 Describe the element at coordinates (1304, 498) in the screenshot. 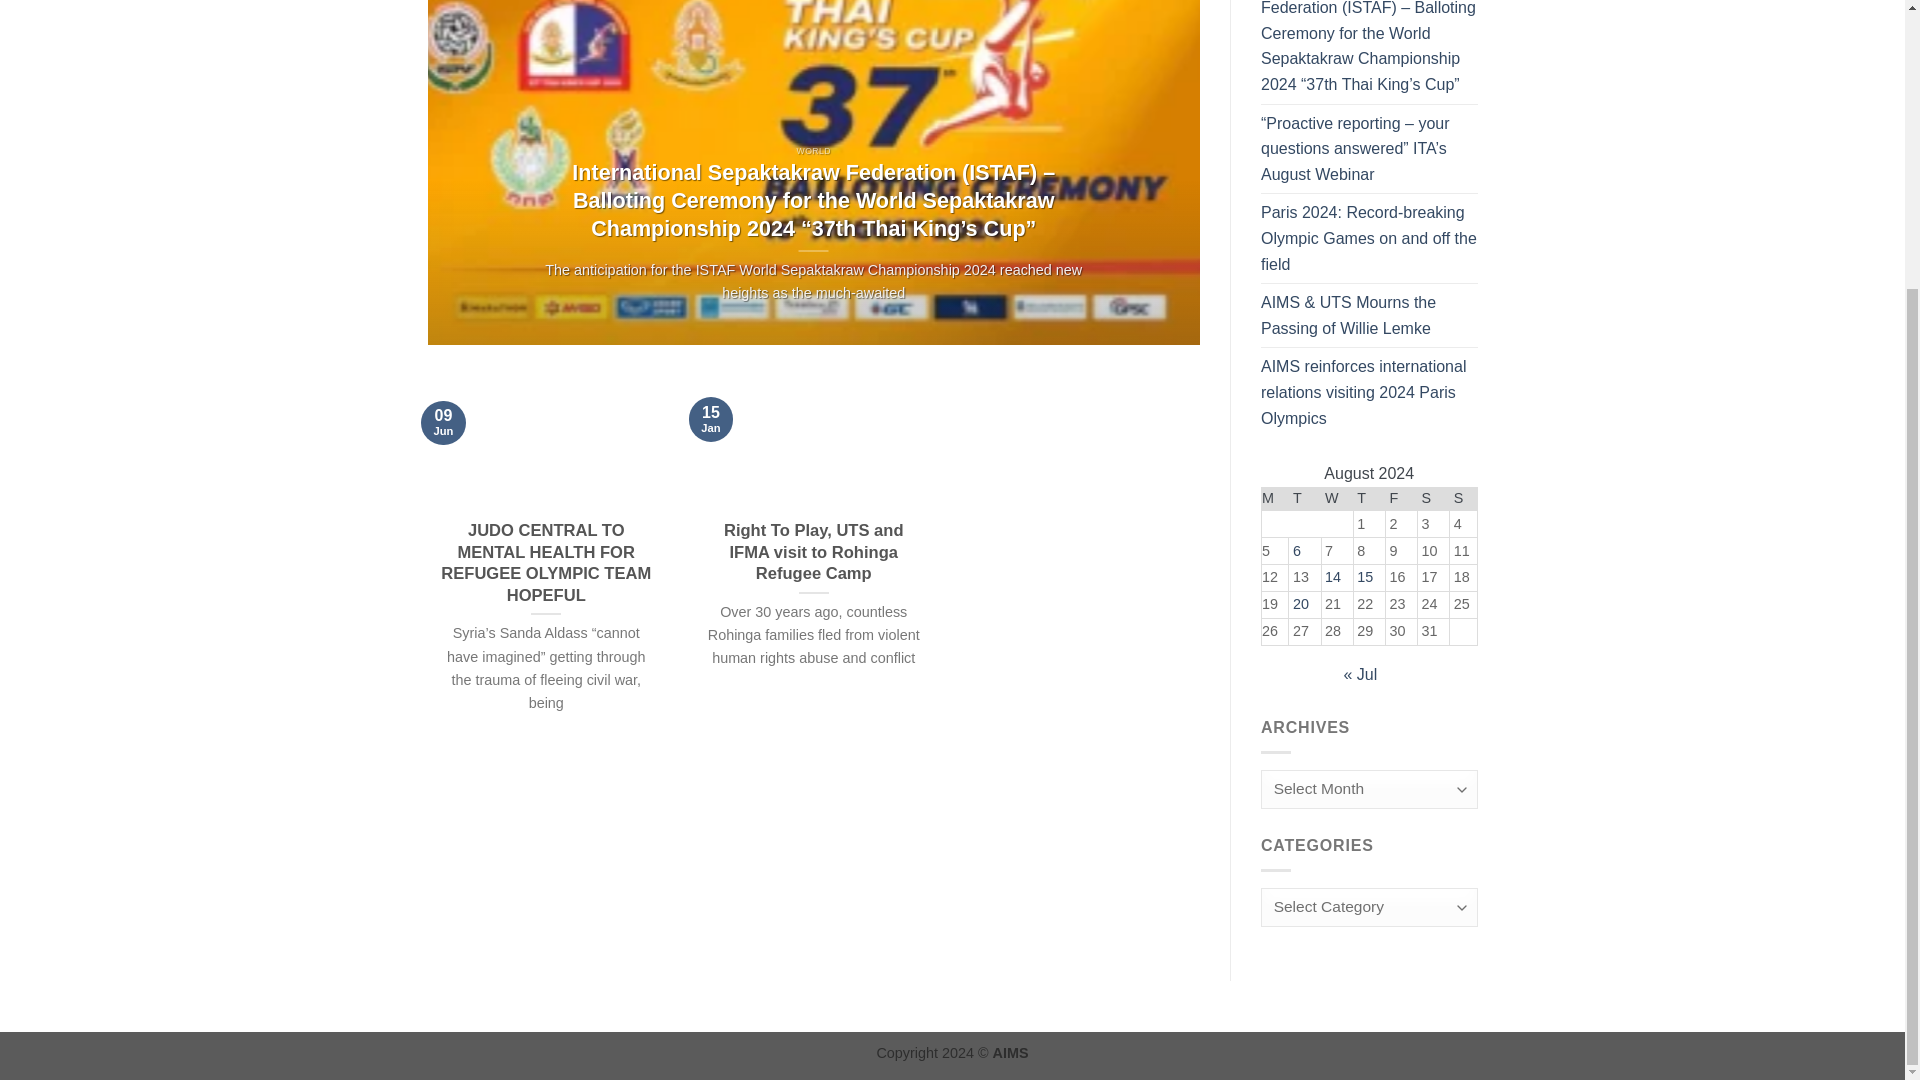

I see `Tuesday` at that location.